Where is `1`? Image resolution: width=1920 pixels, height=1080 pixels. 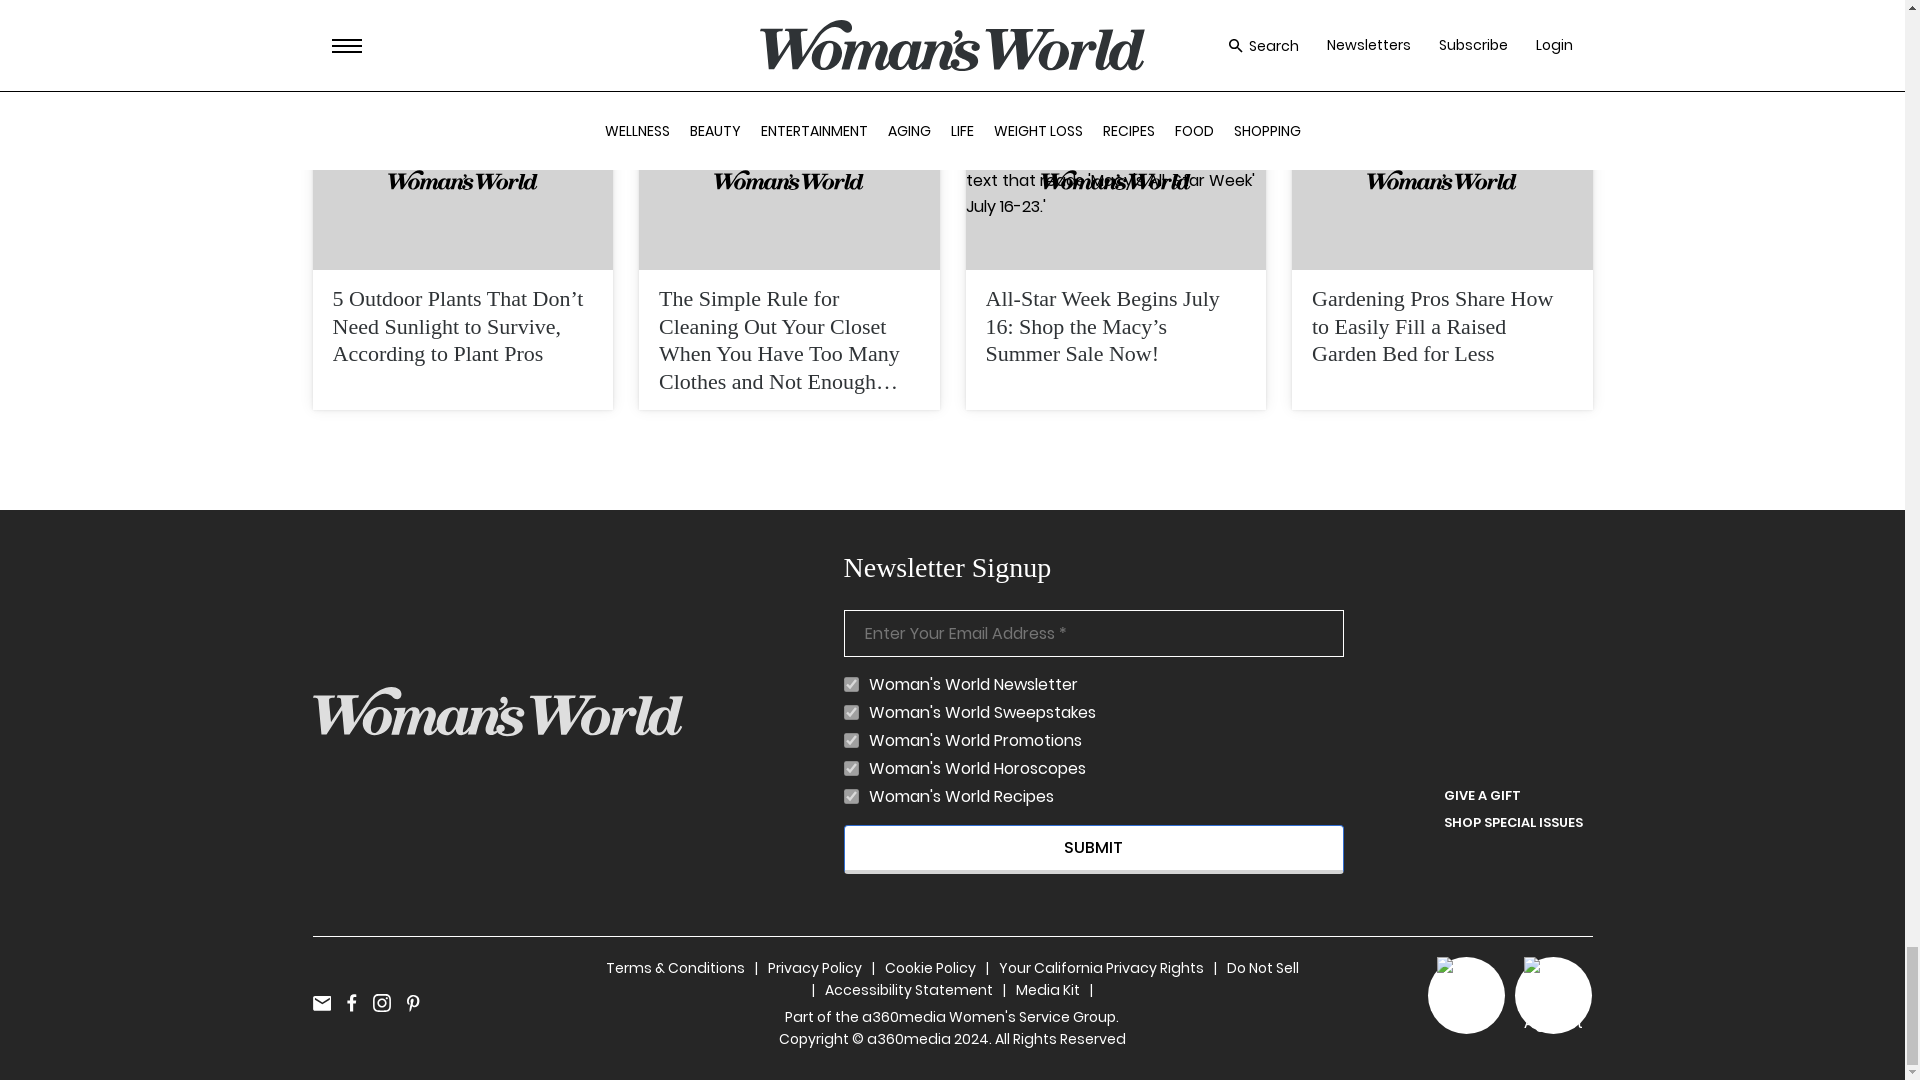
1 is located at coordinates (851, 740).